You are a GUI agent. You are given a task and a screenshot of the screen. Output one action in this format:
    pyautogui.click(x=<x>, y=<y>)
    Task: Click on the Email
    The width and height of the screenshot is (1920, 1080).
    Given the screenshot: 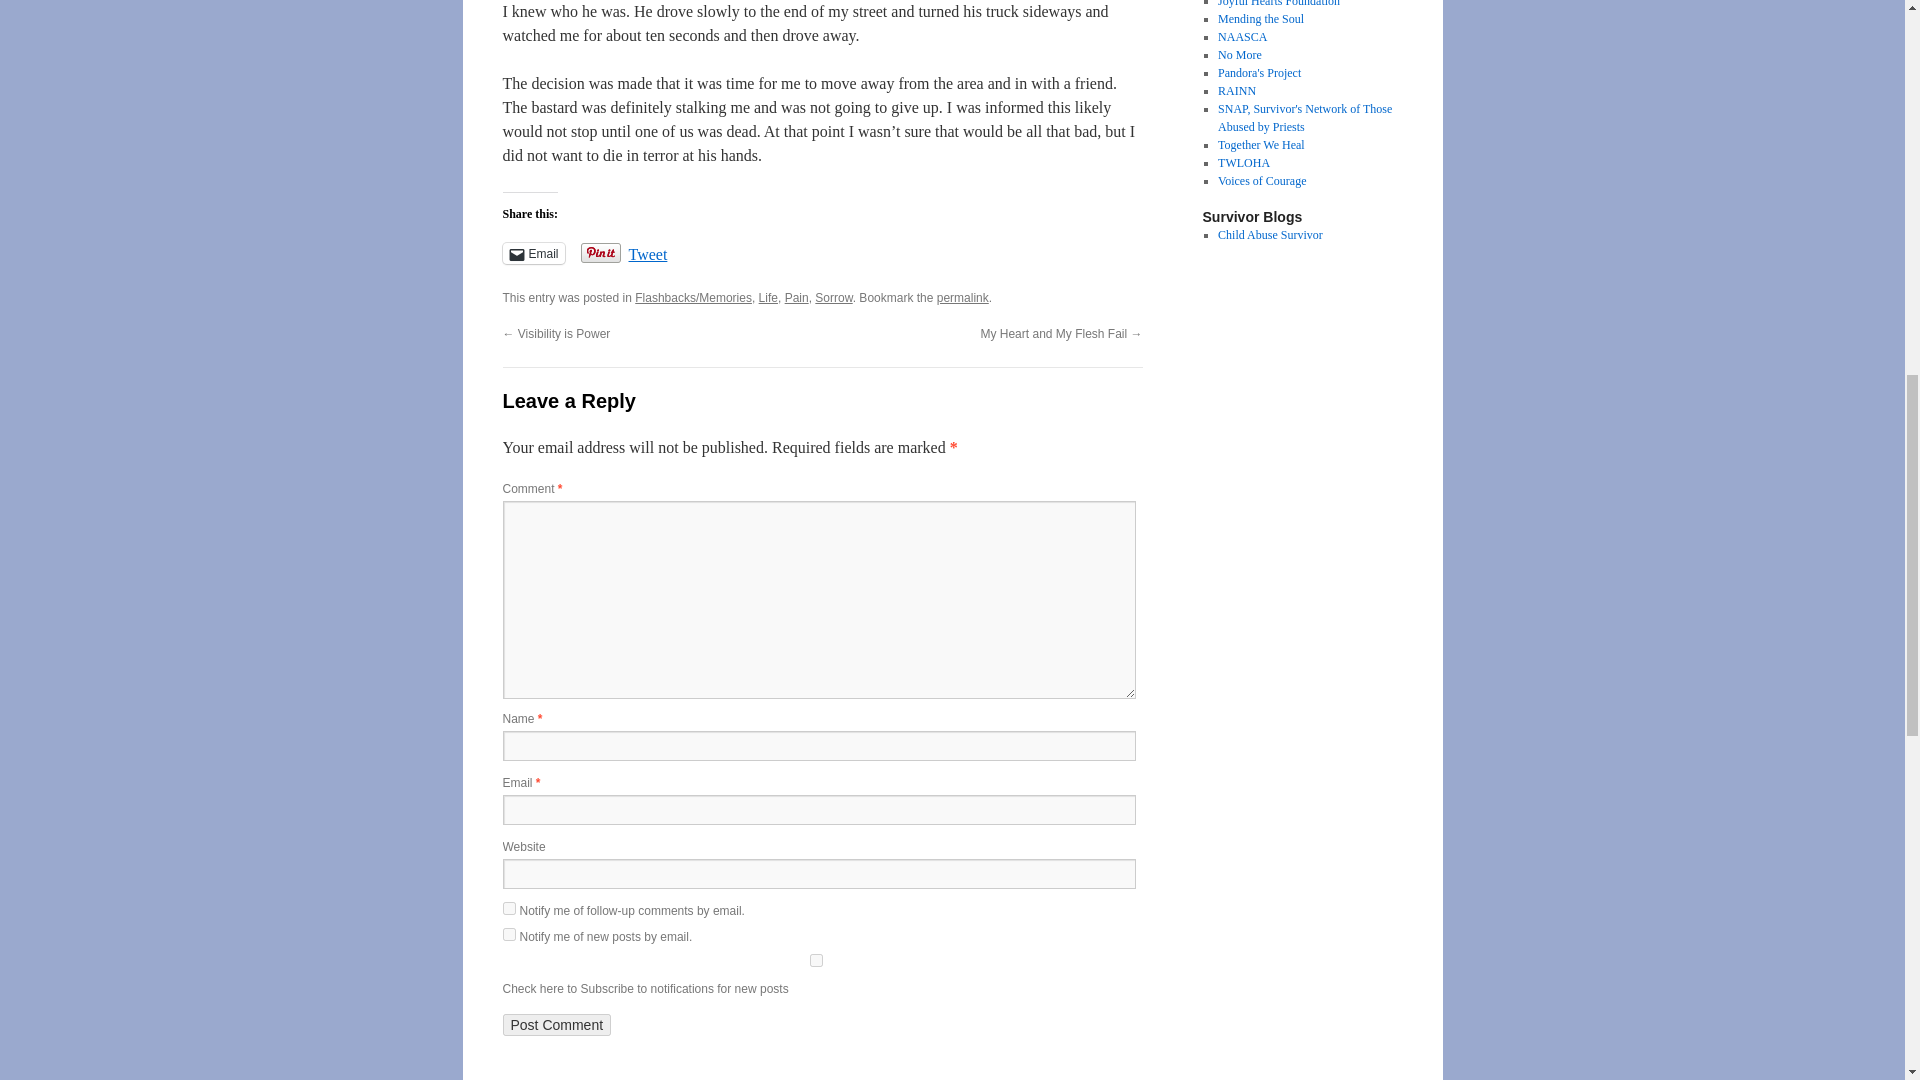 What is the action you would take?
    pyautogui.click(x=532, y=253)
    